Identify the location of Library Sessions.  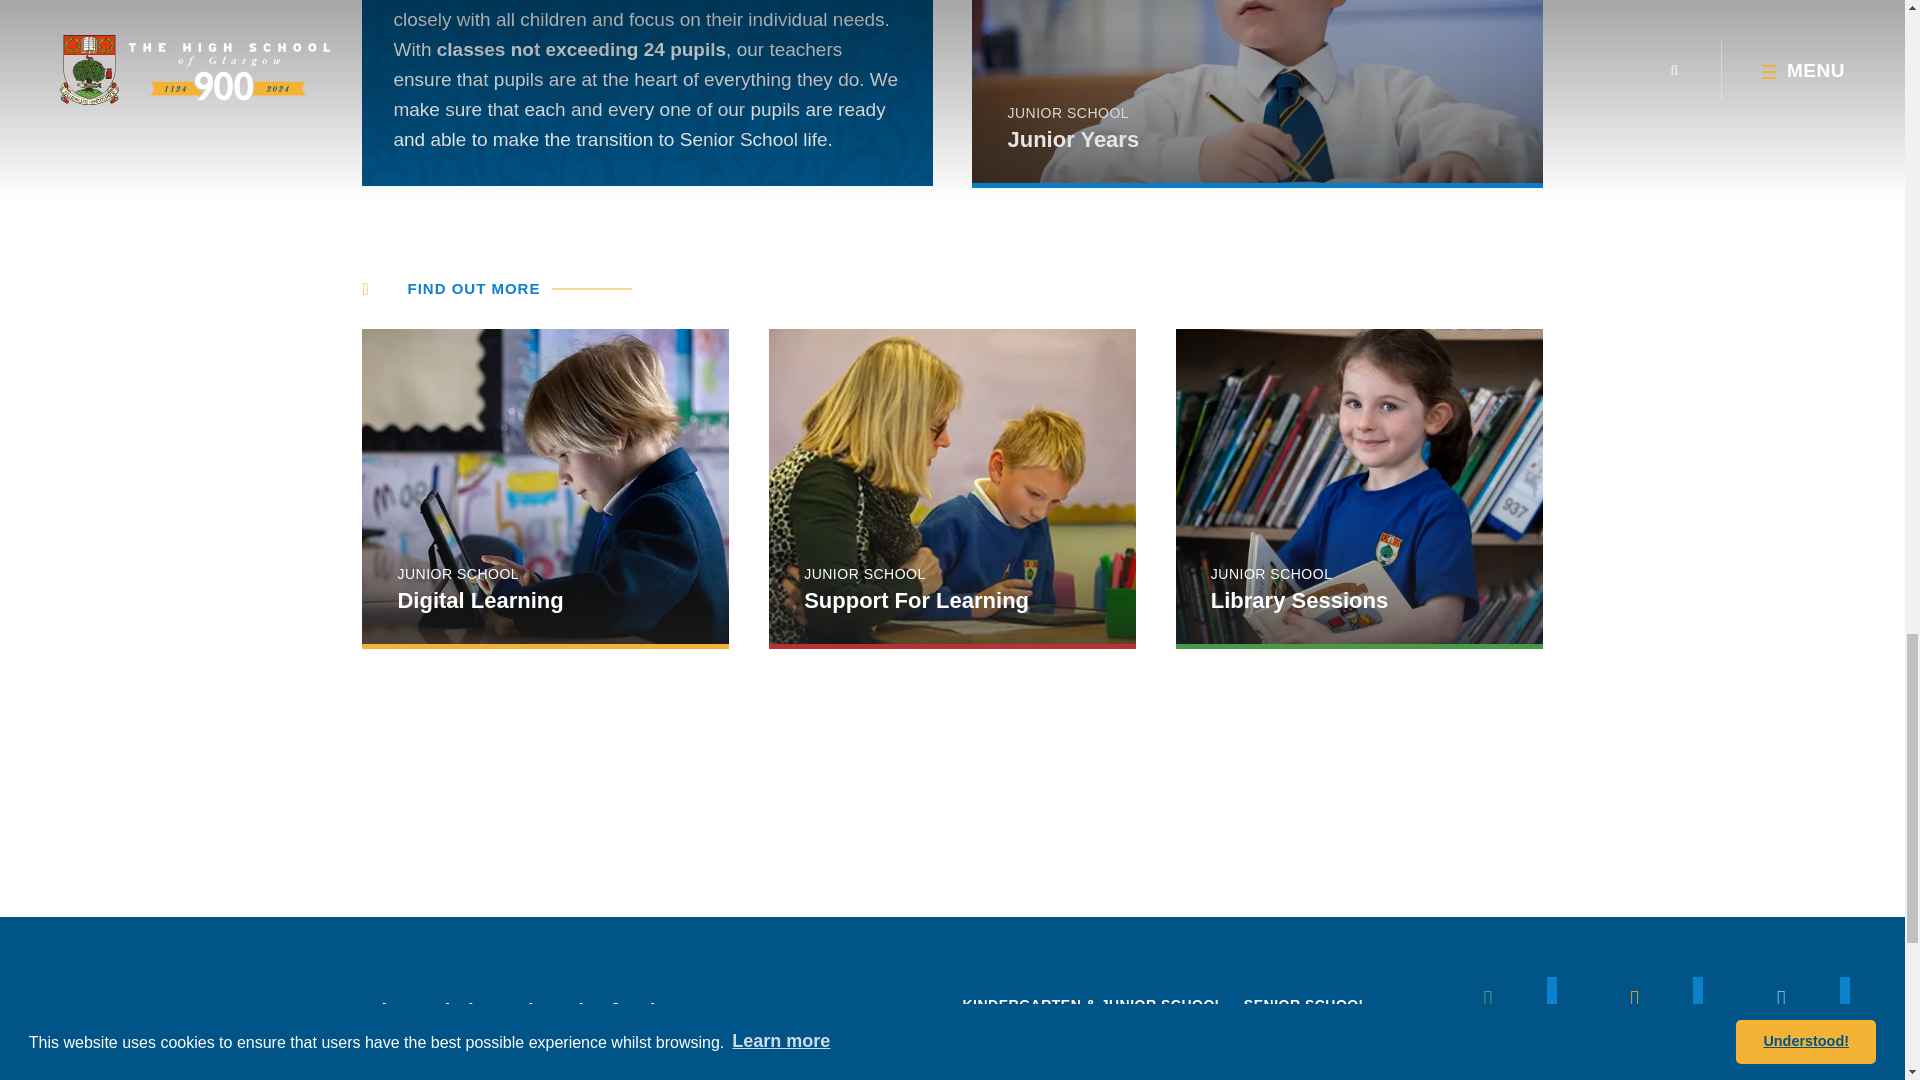
(1359, 486).